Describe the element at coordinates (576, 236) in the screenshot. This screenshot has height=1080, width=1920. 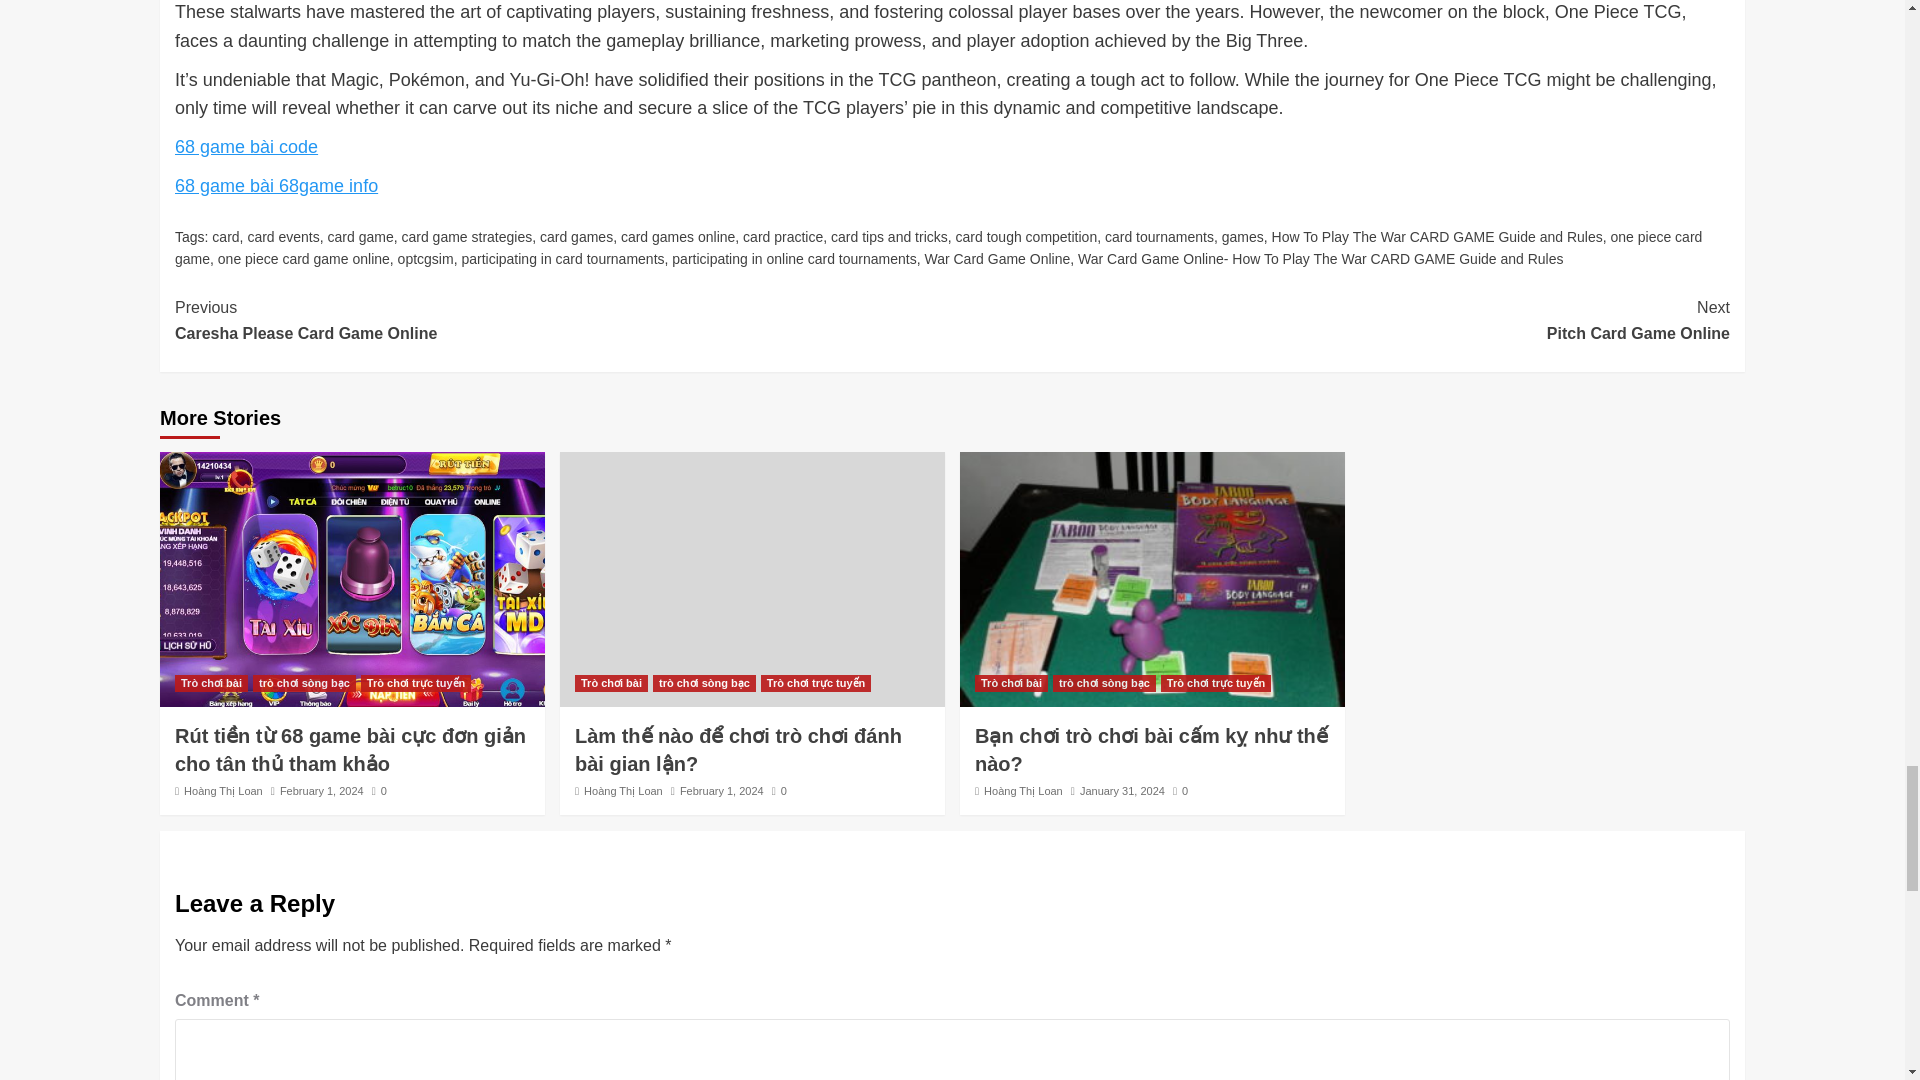
I see `card games` at that location.